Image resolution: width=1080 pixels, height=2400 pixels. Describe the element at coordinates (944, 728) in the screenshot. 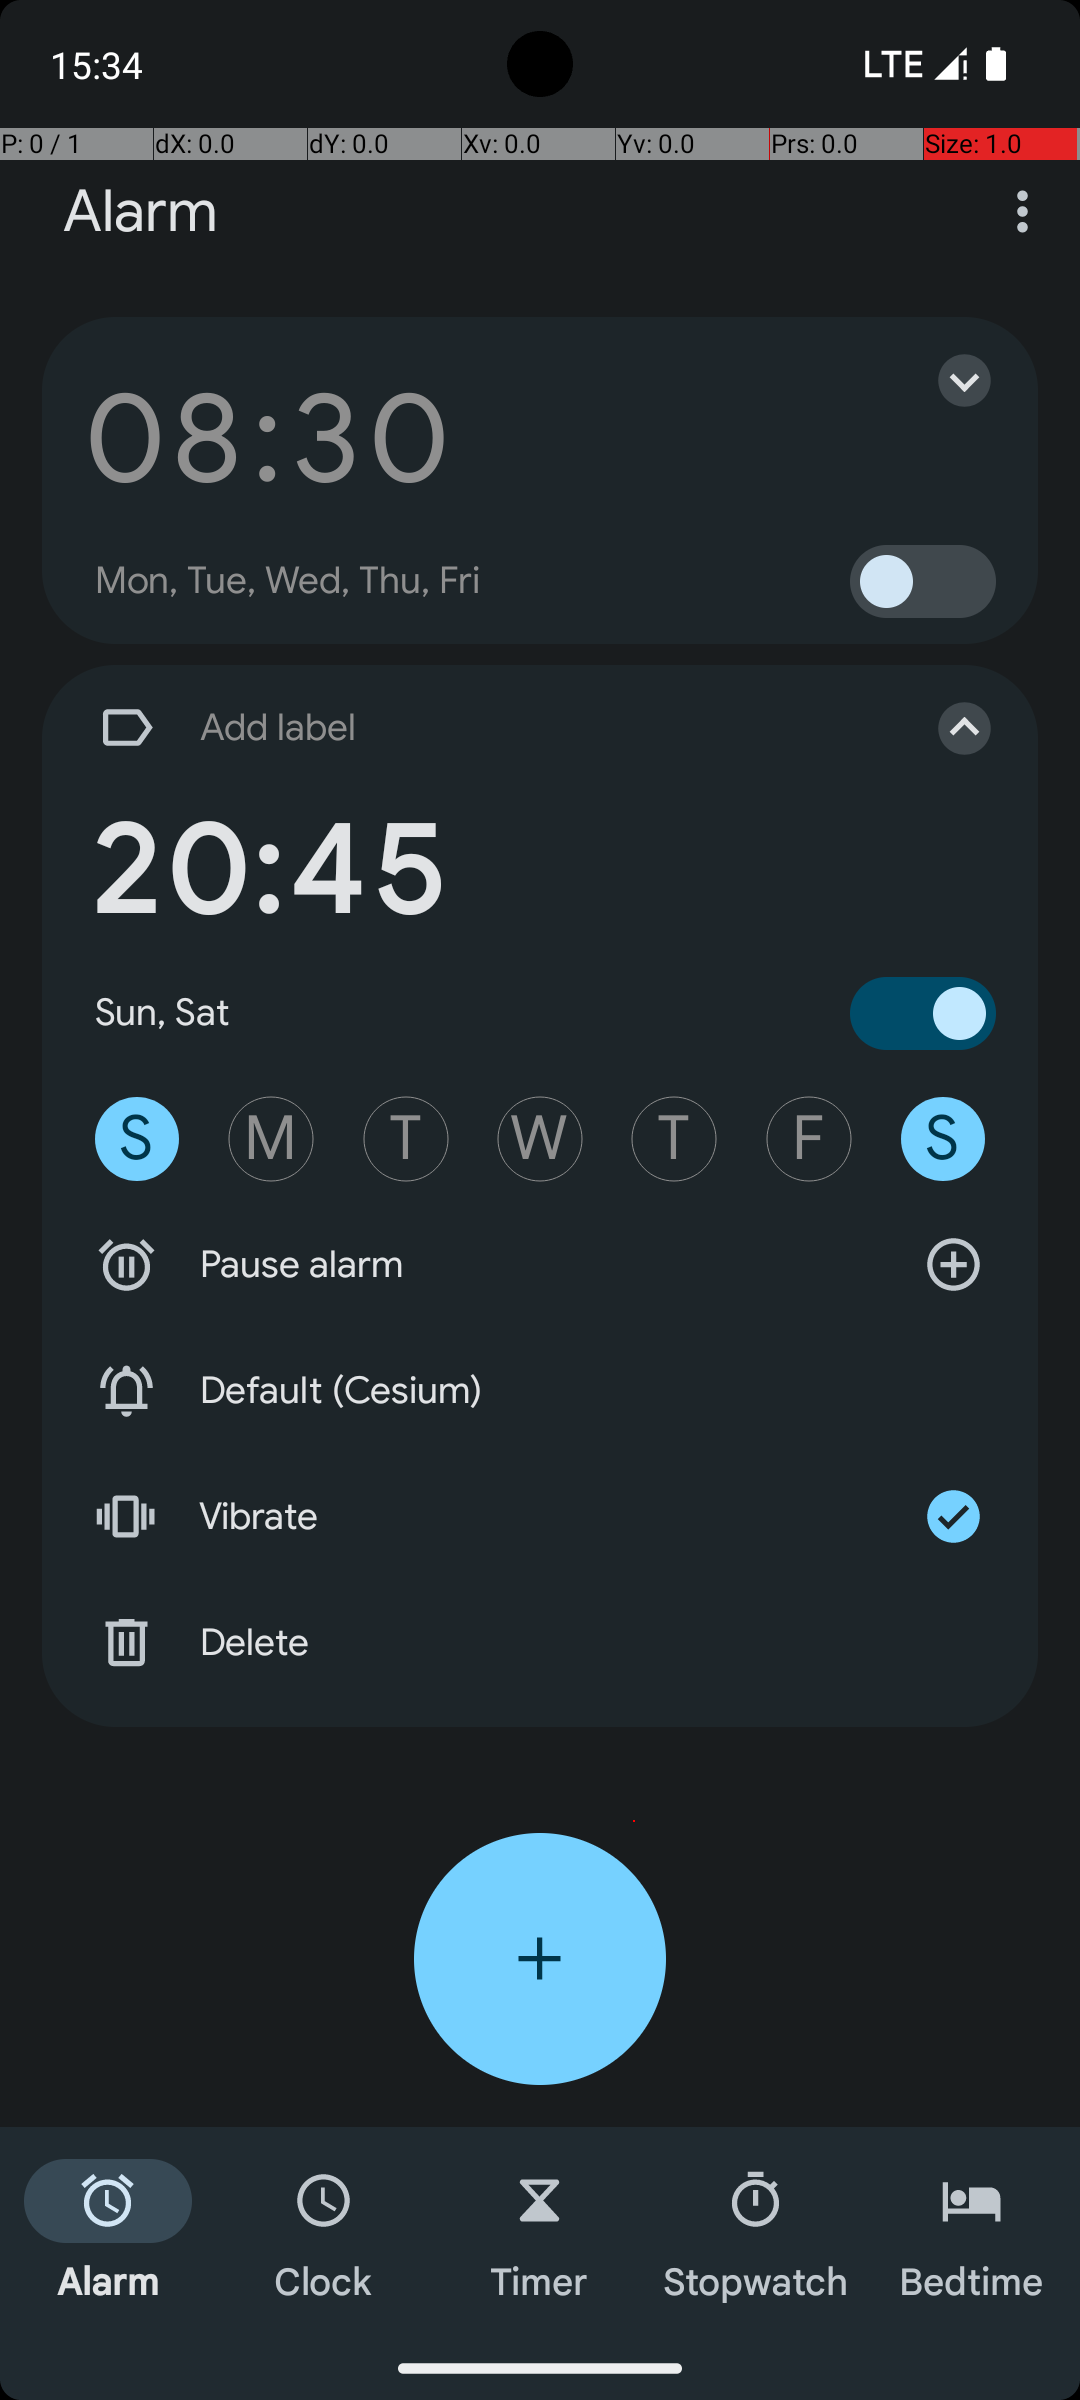

I see `Collapse alarm` at that location.